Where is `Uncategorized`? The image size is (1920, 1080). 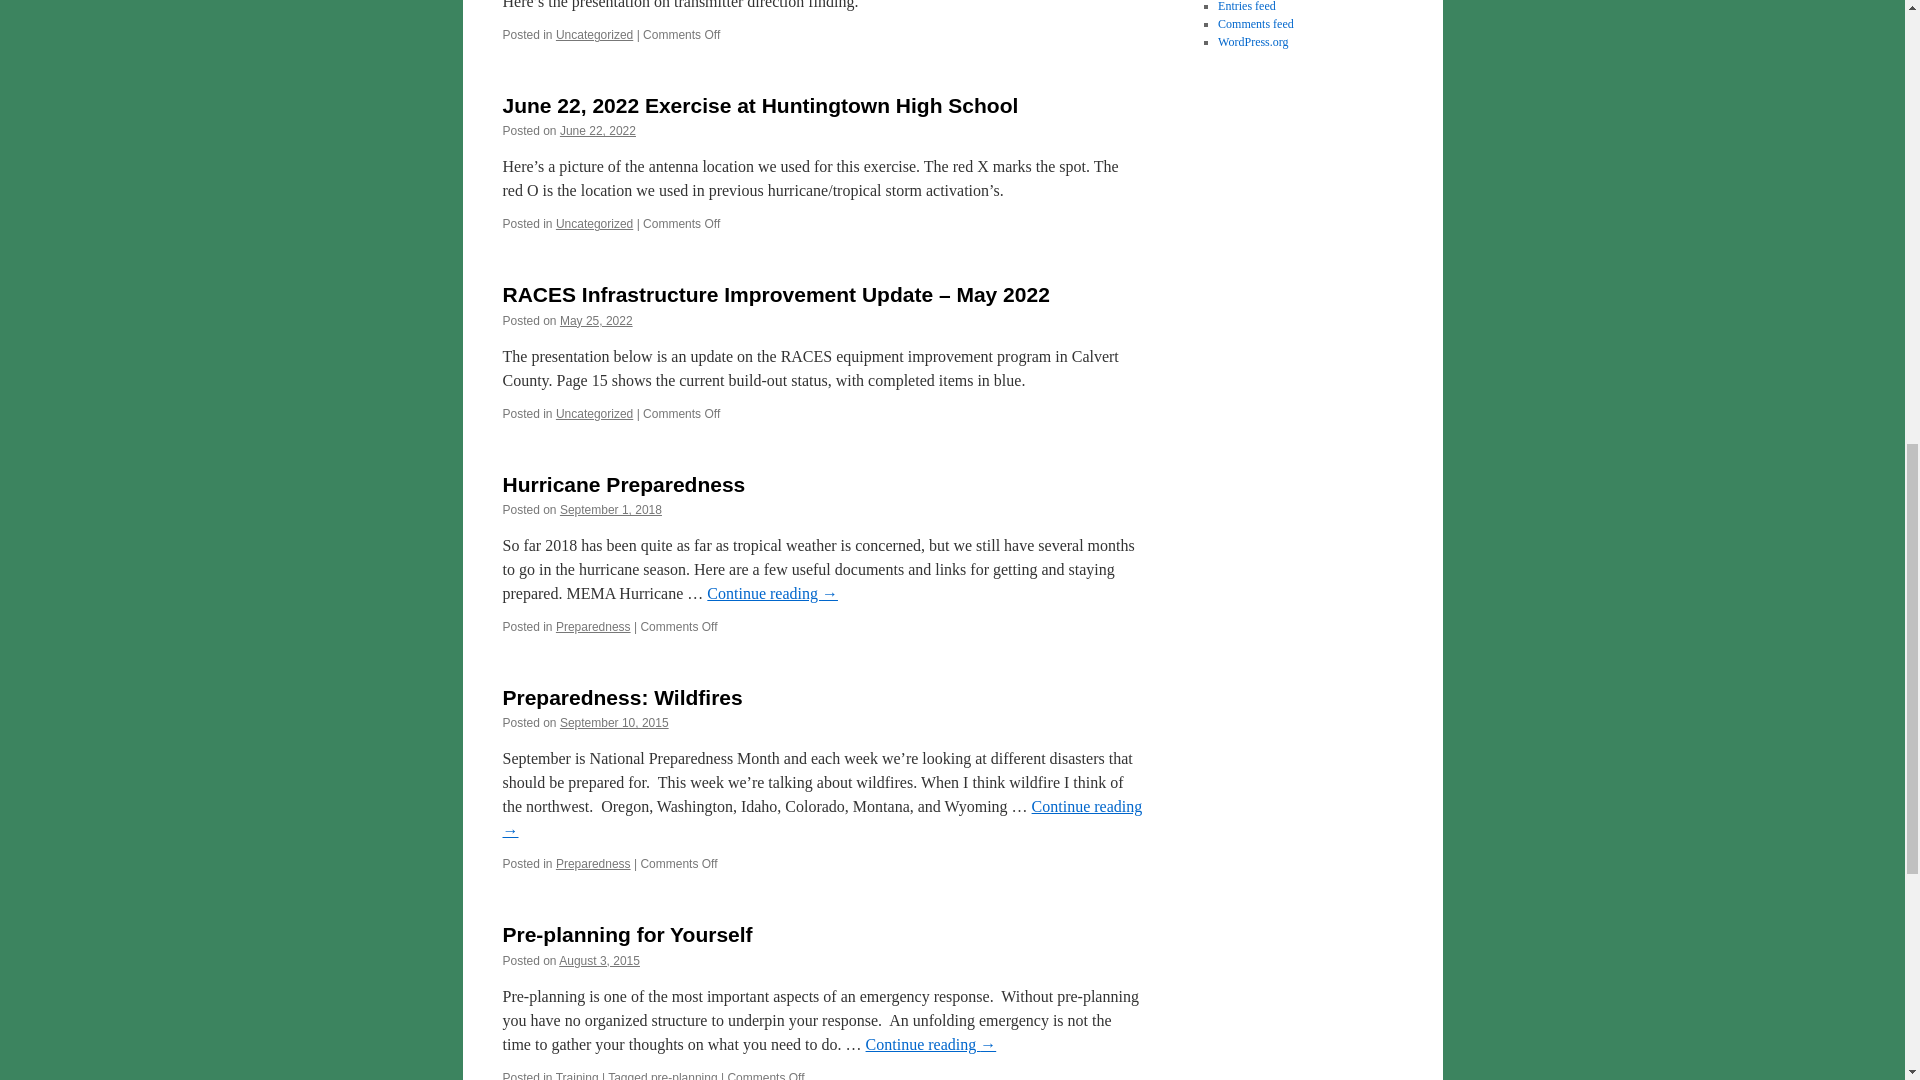 Uncategorized is located at coordinates (594, 224).